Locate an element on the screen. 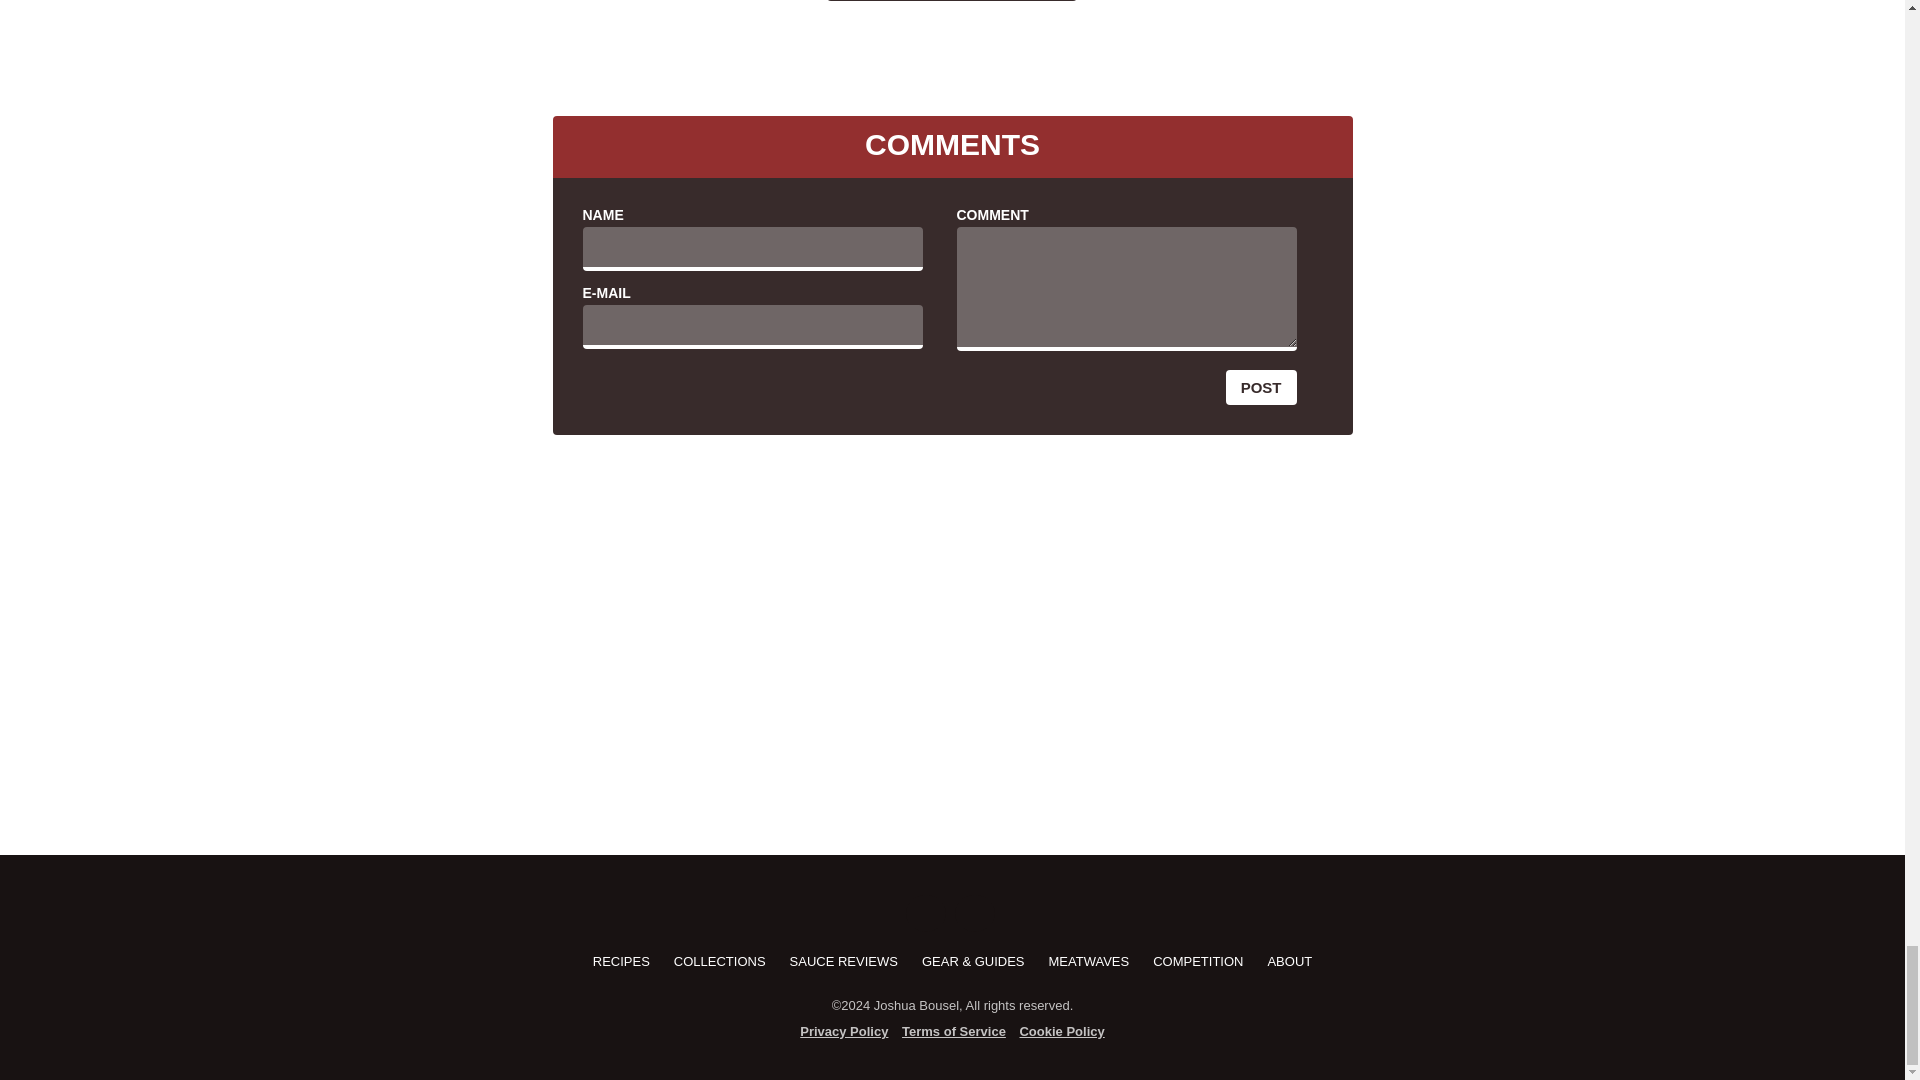  ABOUT is located at coordinates (1289, 960).